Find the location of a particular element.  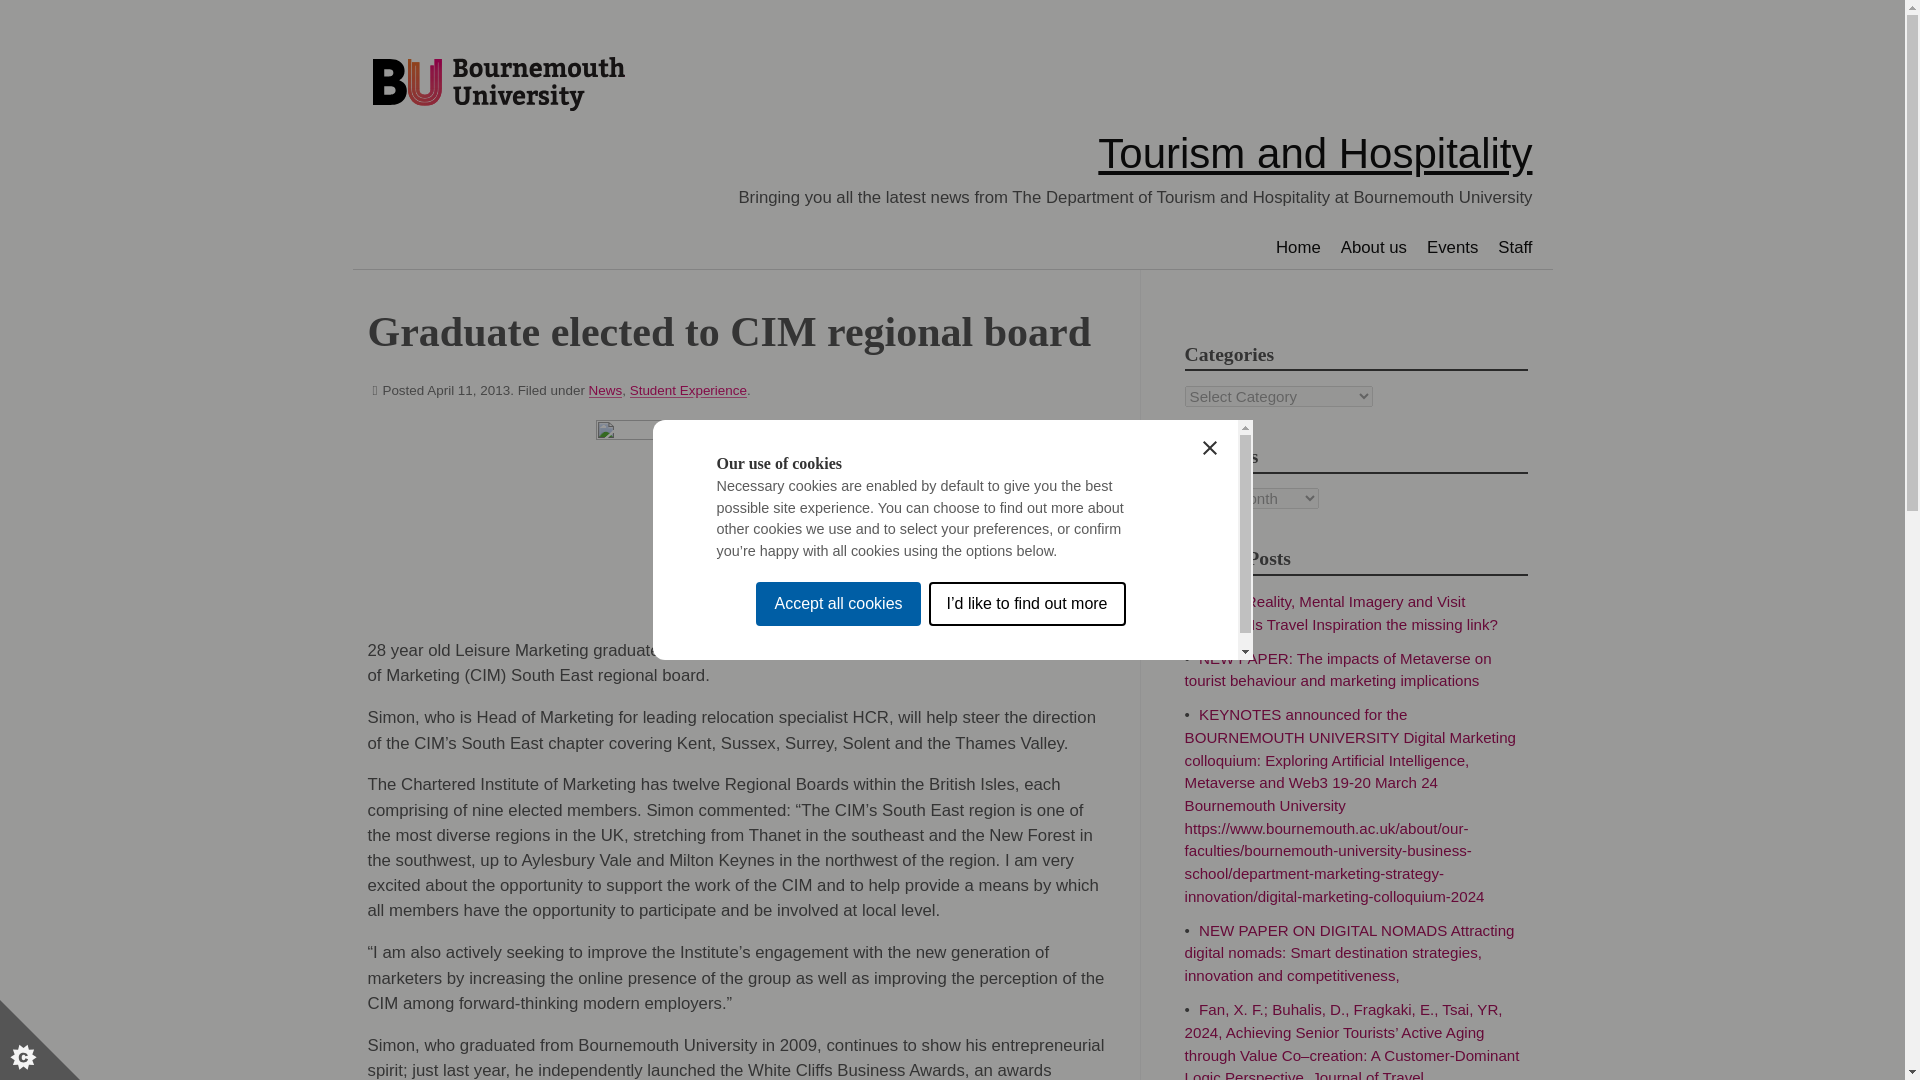

Bournemouth University home page is located at coordinates (498, 85).